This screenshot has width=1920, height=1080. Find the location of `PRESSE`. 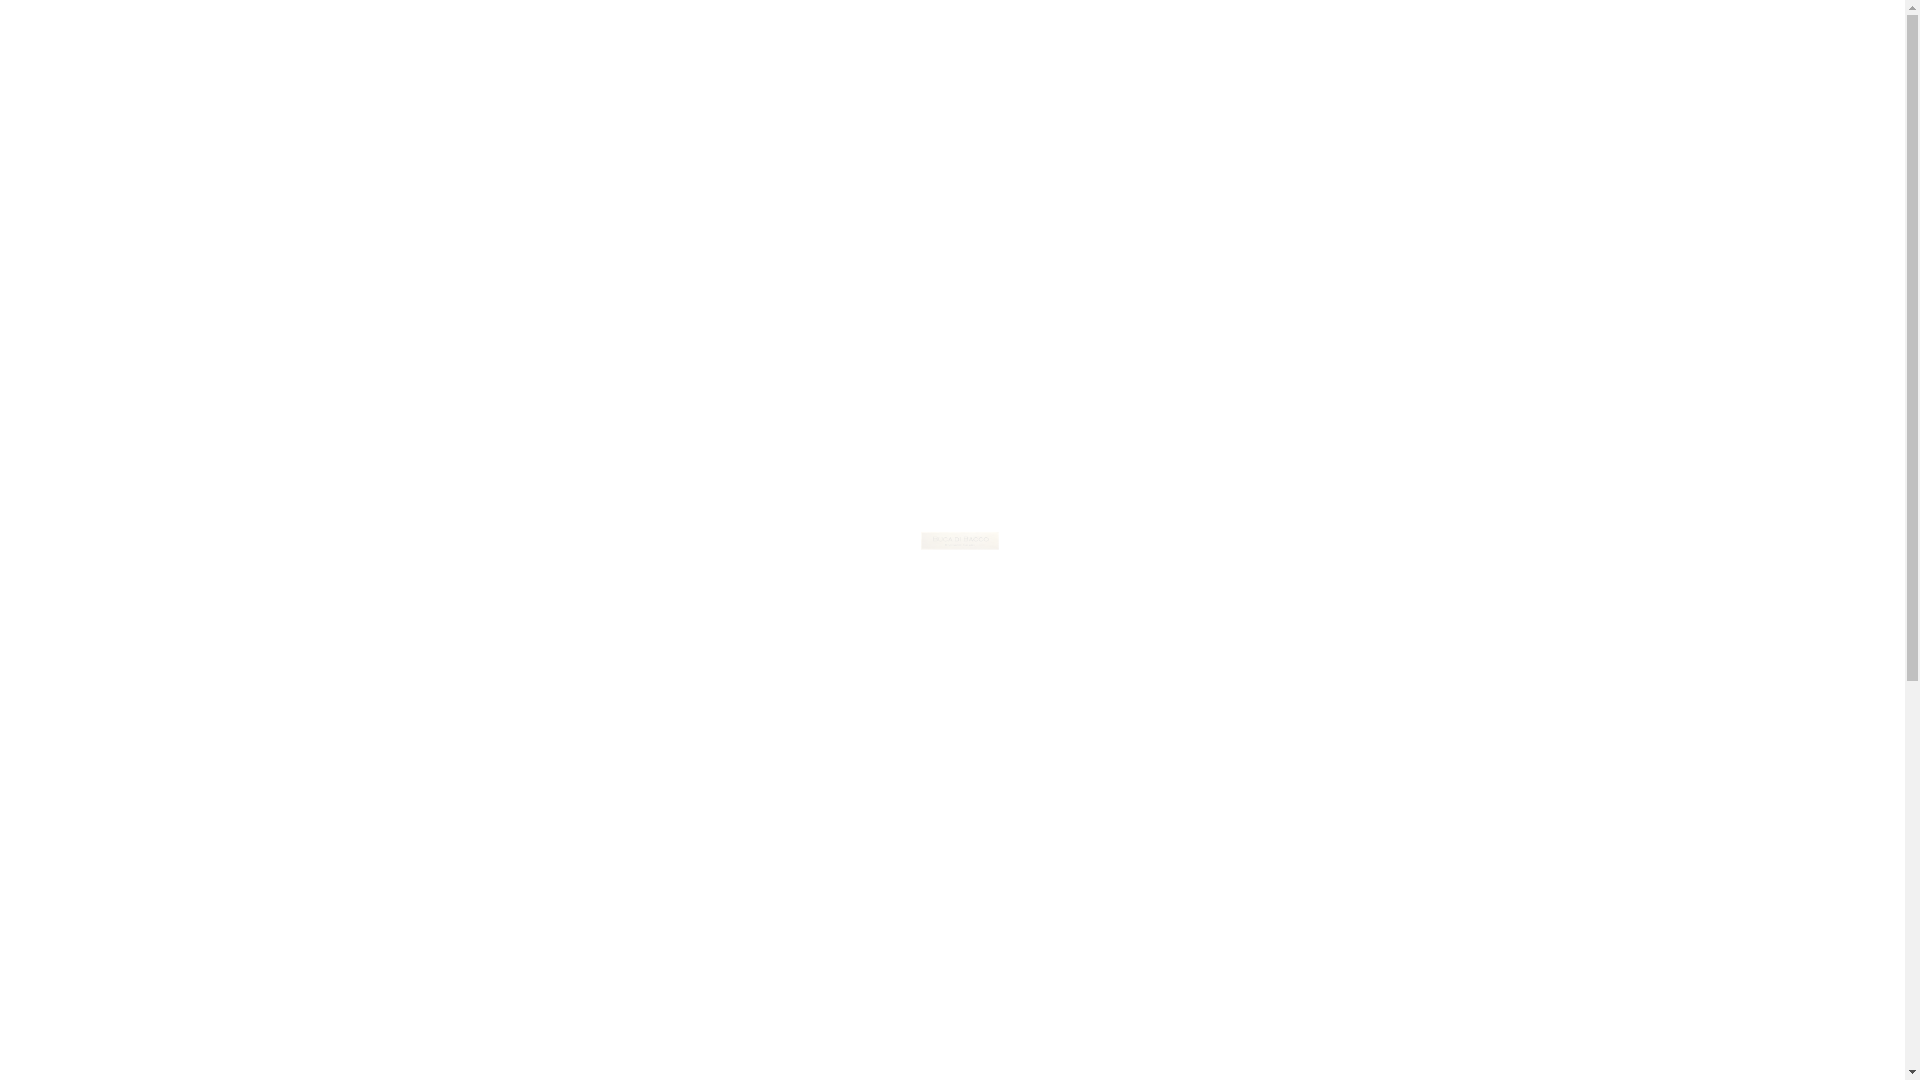

PRESSE is located at coordinates (1242, 34).